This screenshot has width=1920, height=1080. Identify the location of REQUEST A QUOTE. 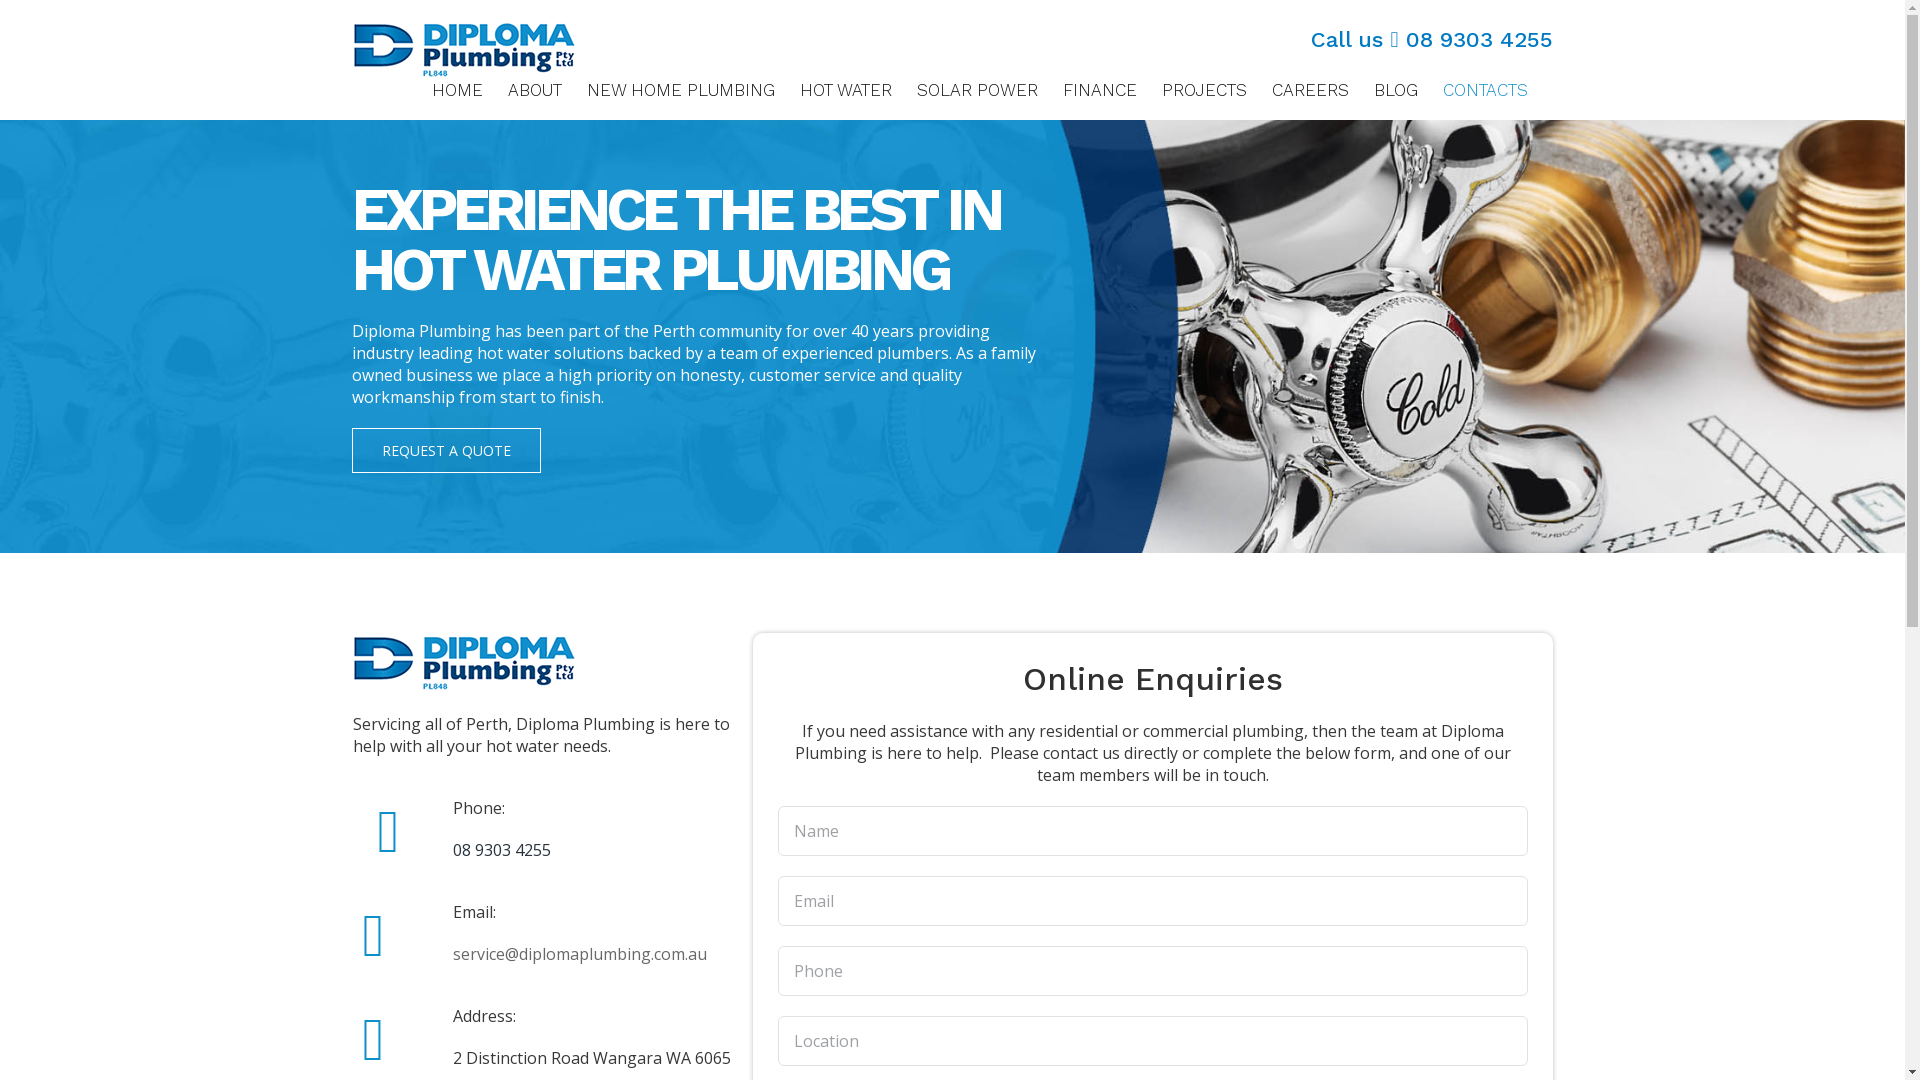
(446, 450).